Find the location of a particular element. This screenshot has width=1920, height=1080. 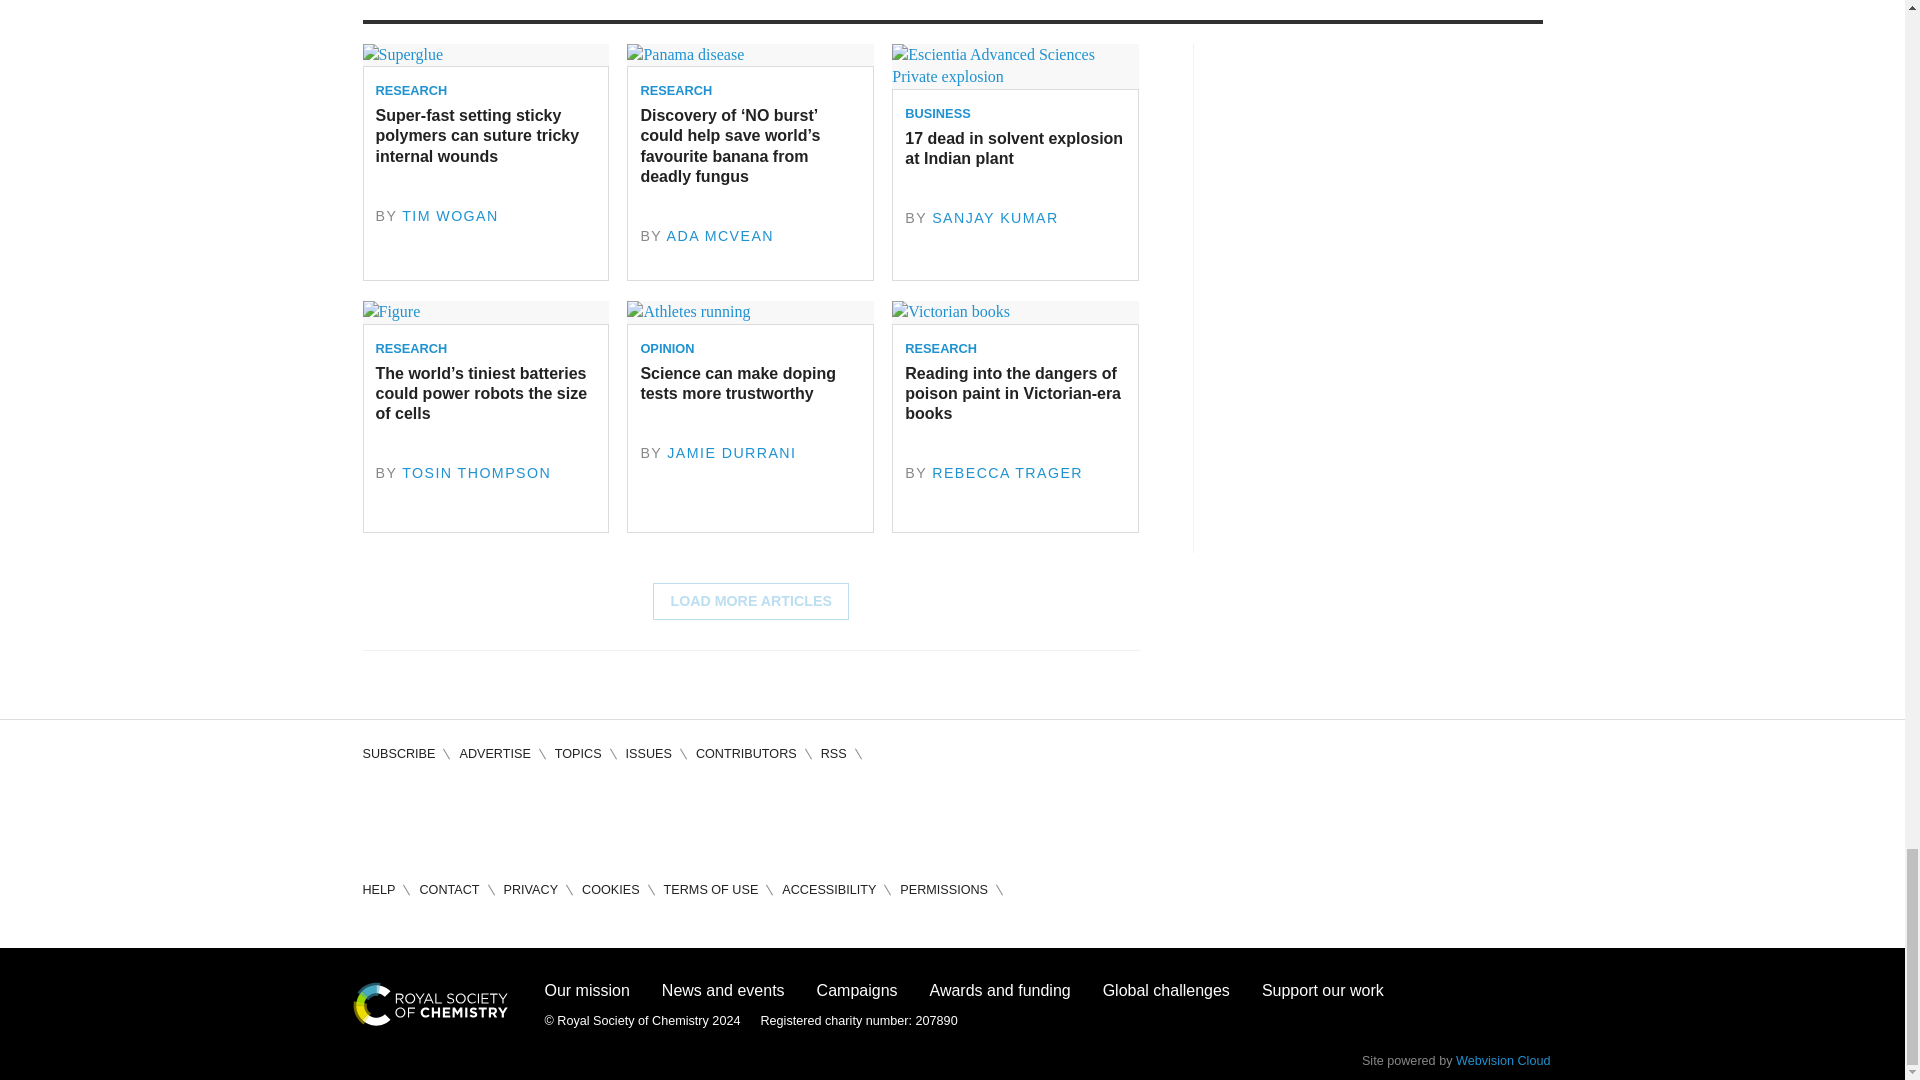

Follow on Twitter is located at coordinates (436, 816).